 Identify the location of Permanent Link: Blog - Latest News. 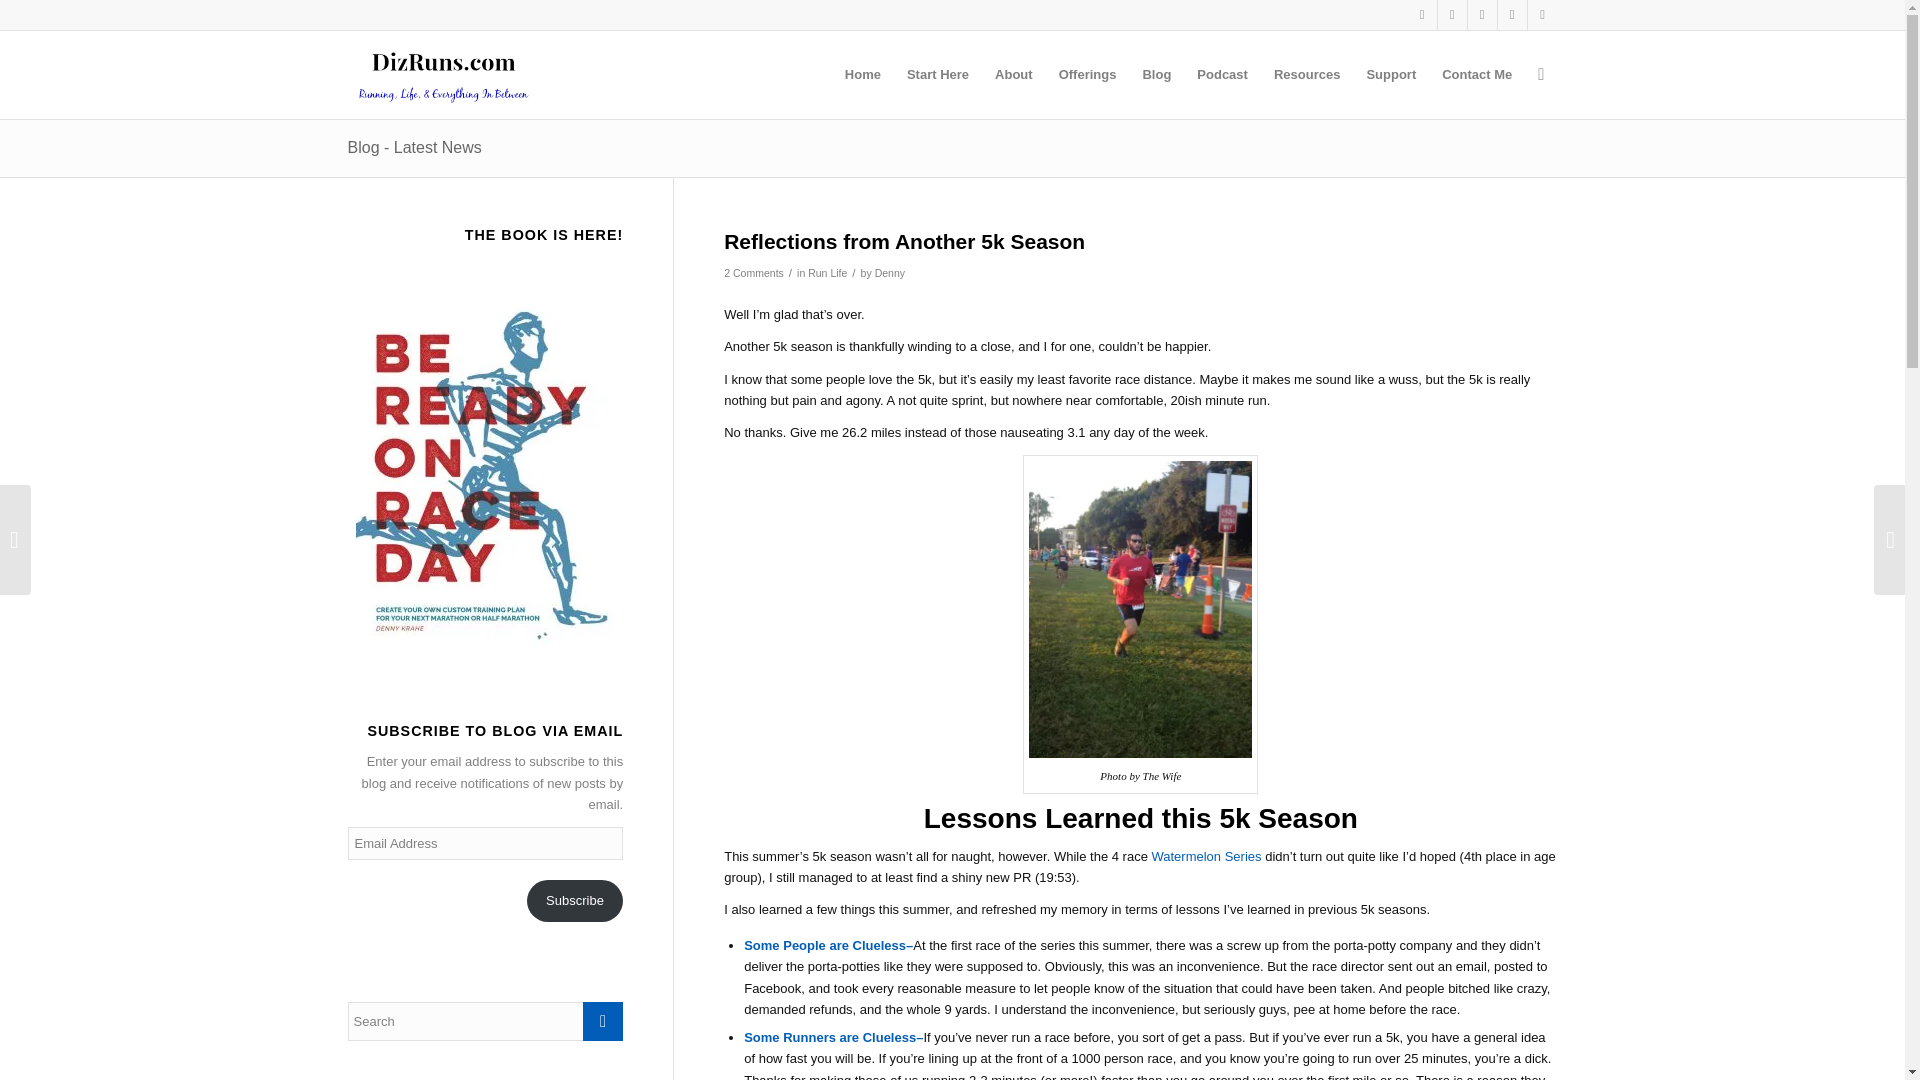
(414, 147).